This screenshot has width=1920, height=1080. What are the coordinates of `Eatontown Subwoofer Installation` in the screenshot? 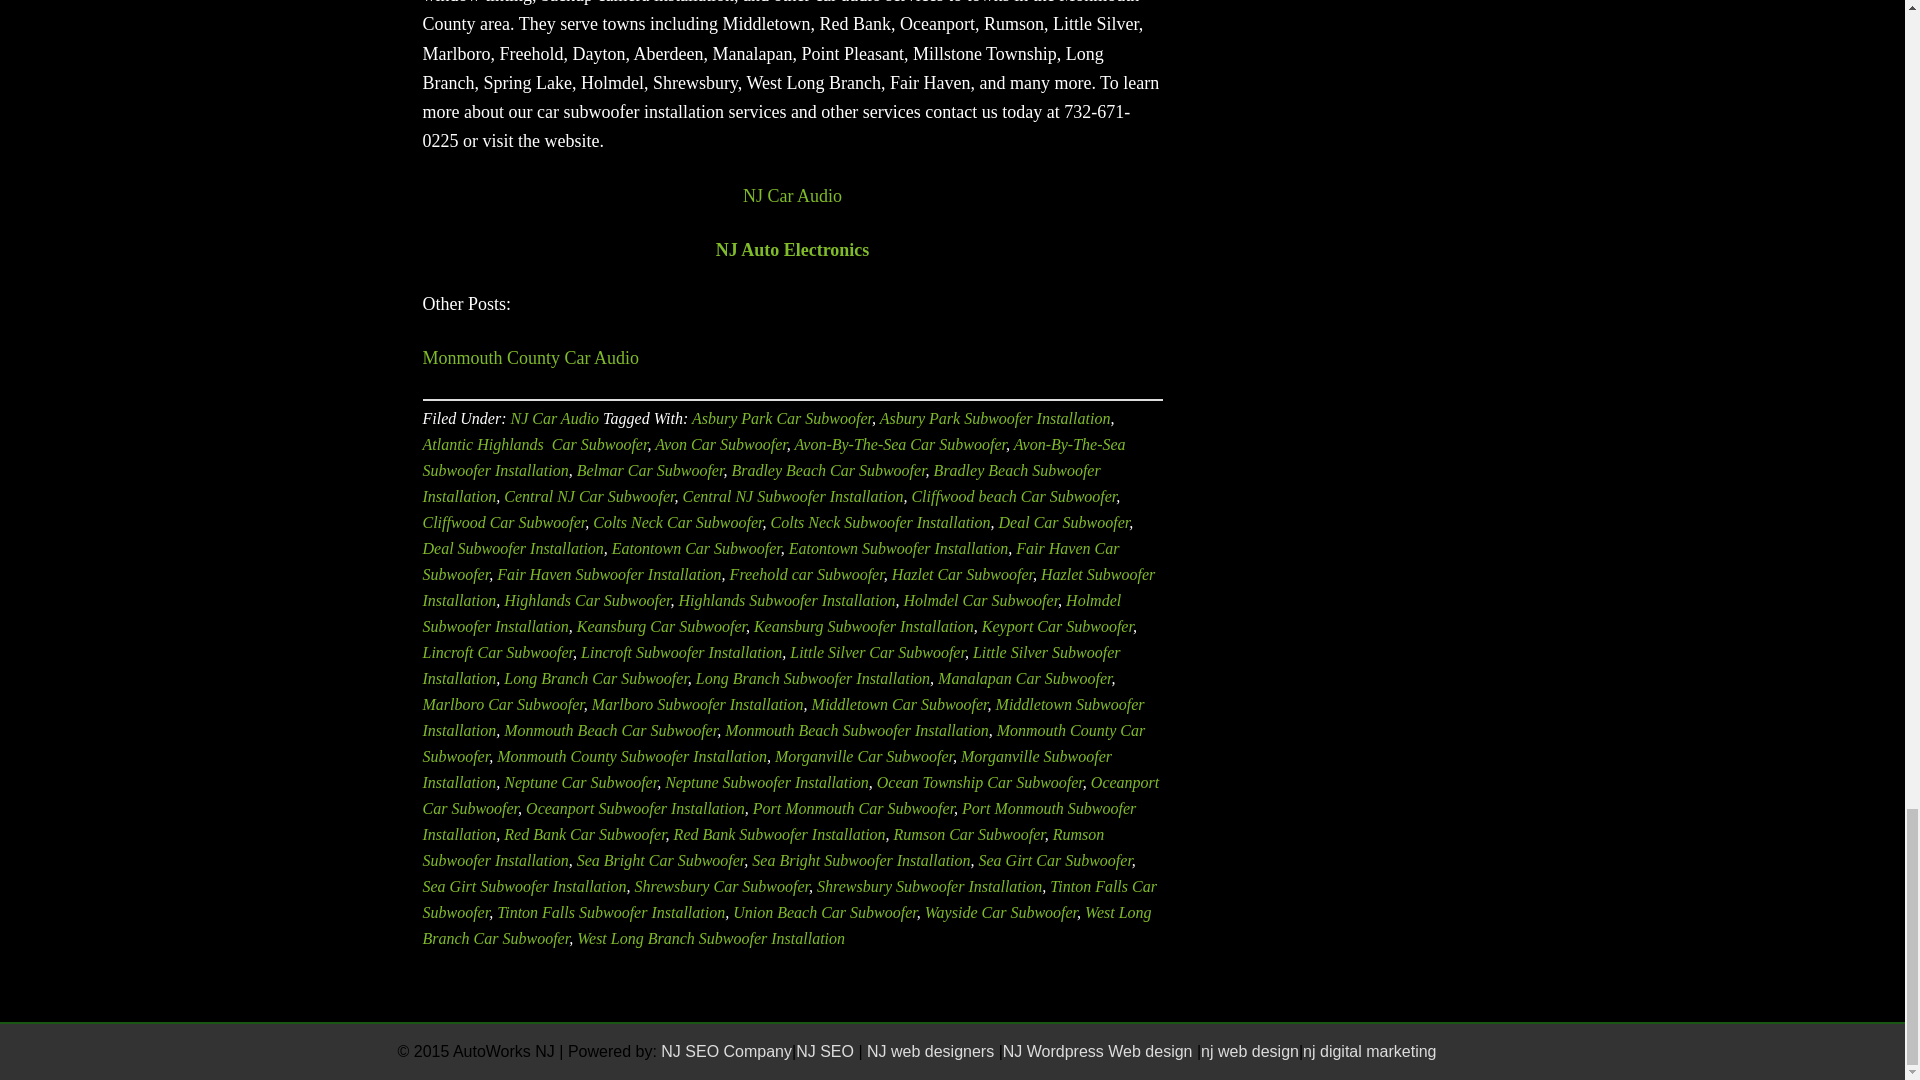 It's located at (899, 548).